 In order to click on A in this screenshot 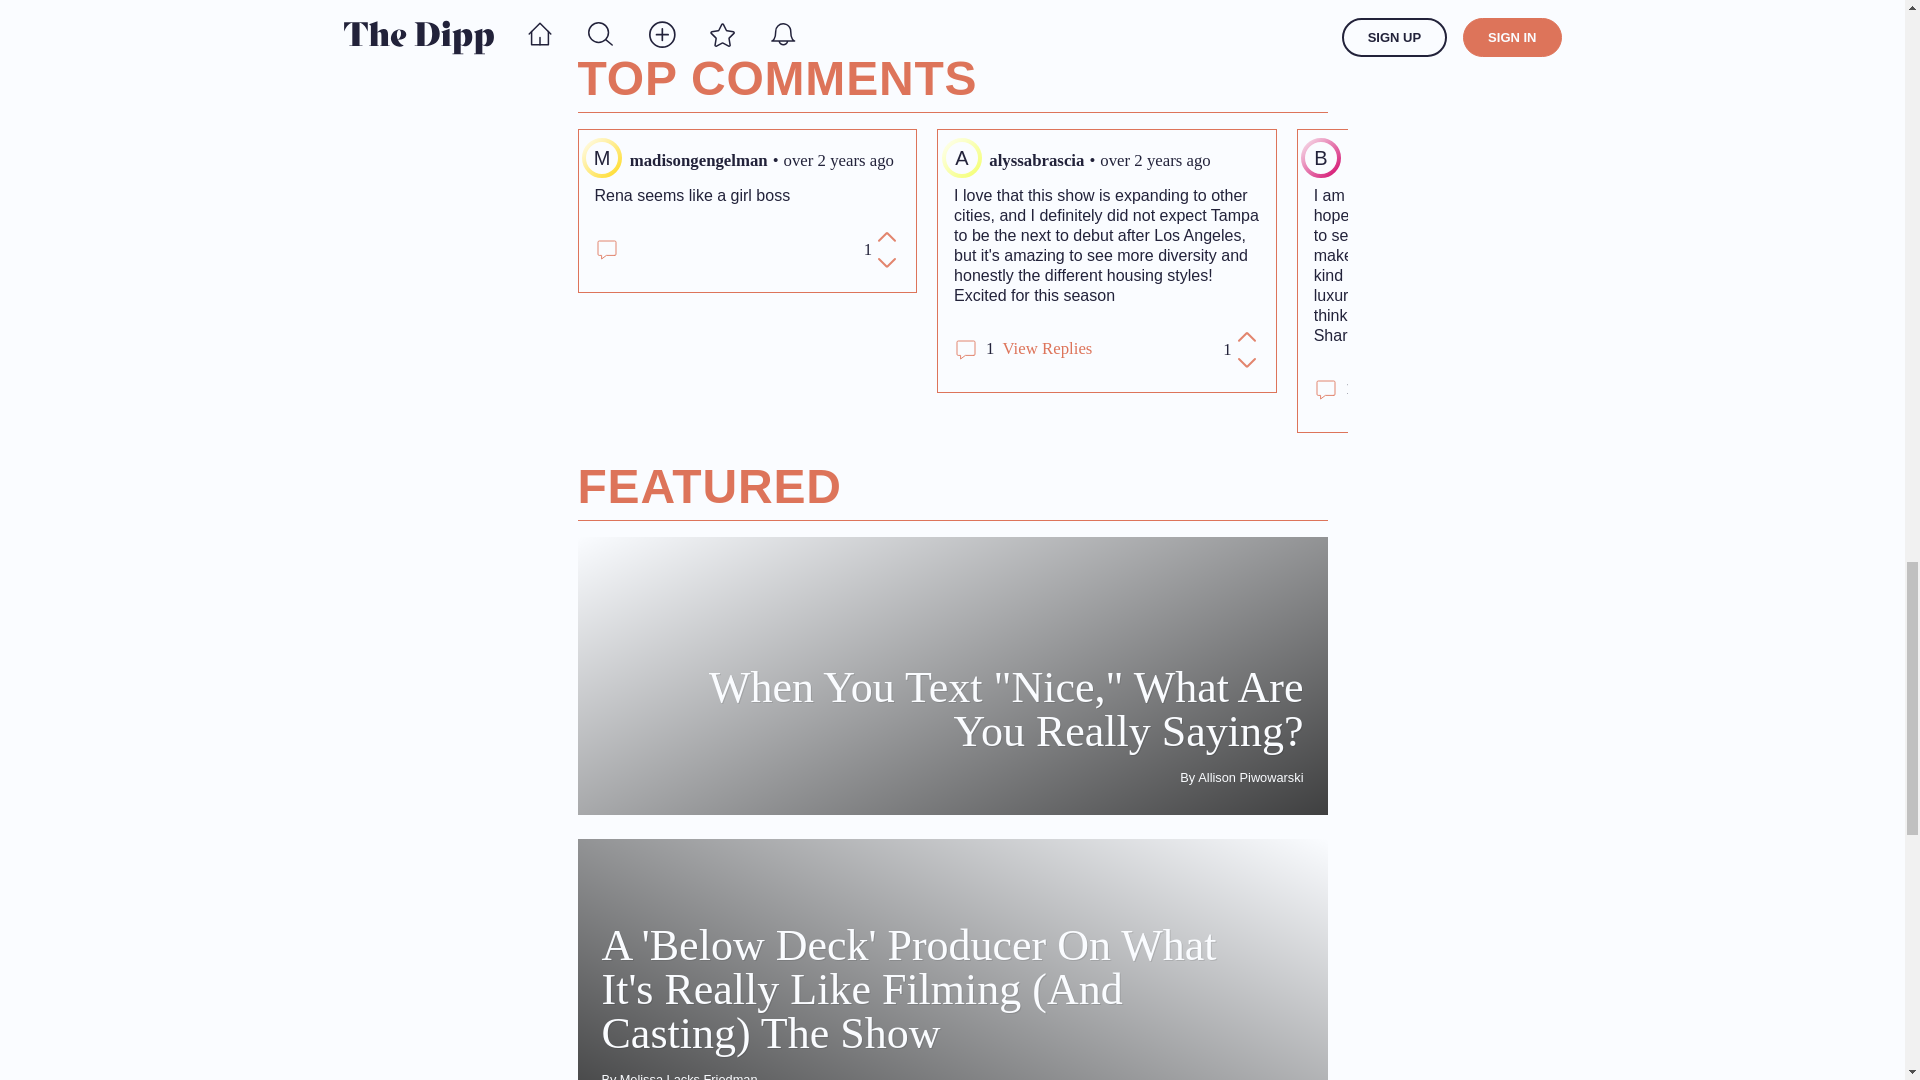, I will do `click(962, 158)`.